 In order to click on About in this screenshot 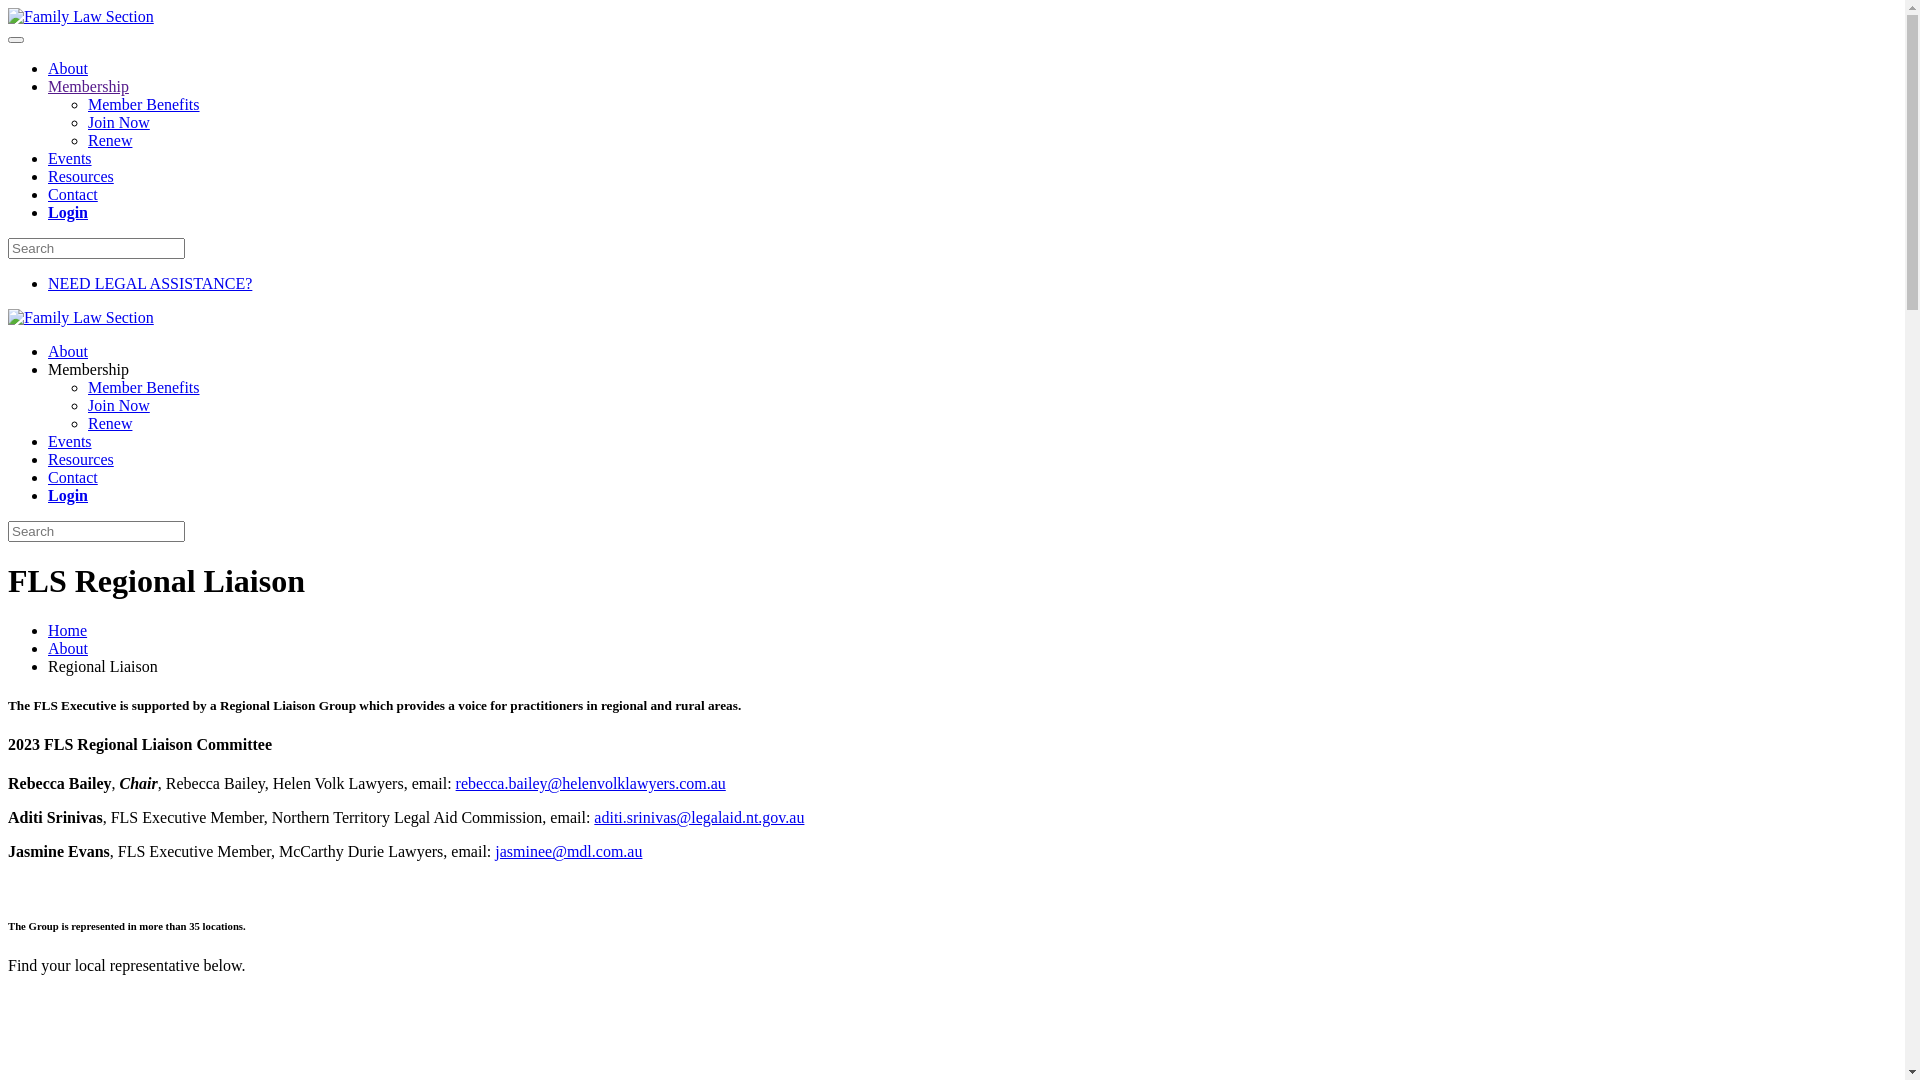, I will do `click(68, 68)`.